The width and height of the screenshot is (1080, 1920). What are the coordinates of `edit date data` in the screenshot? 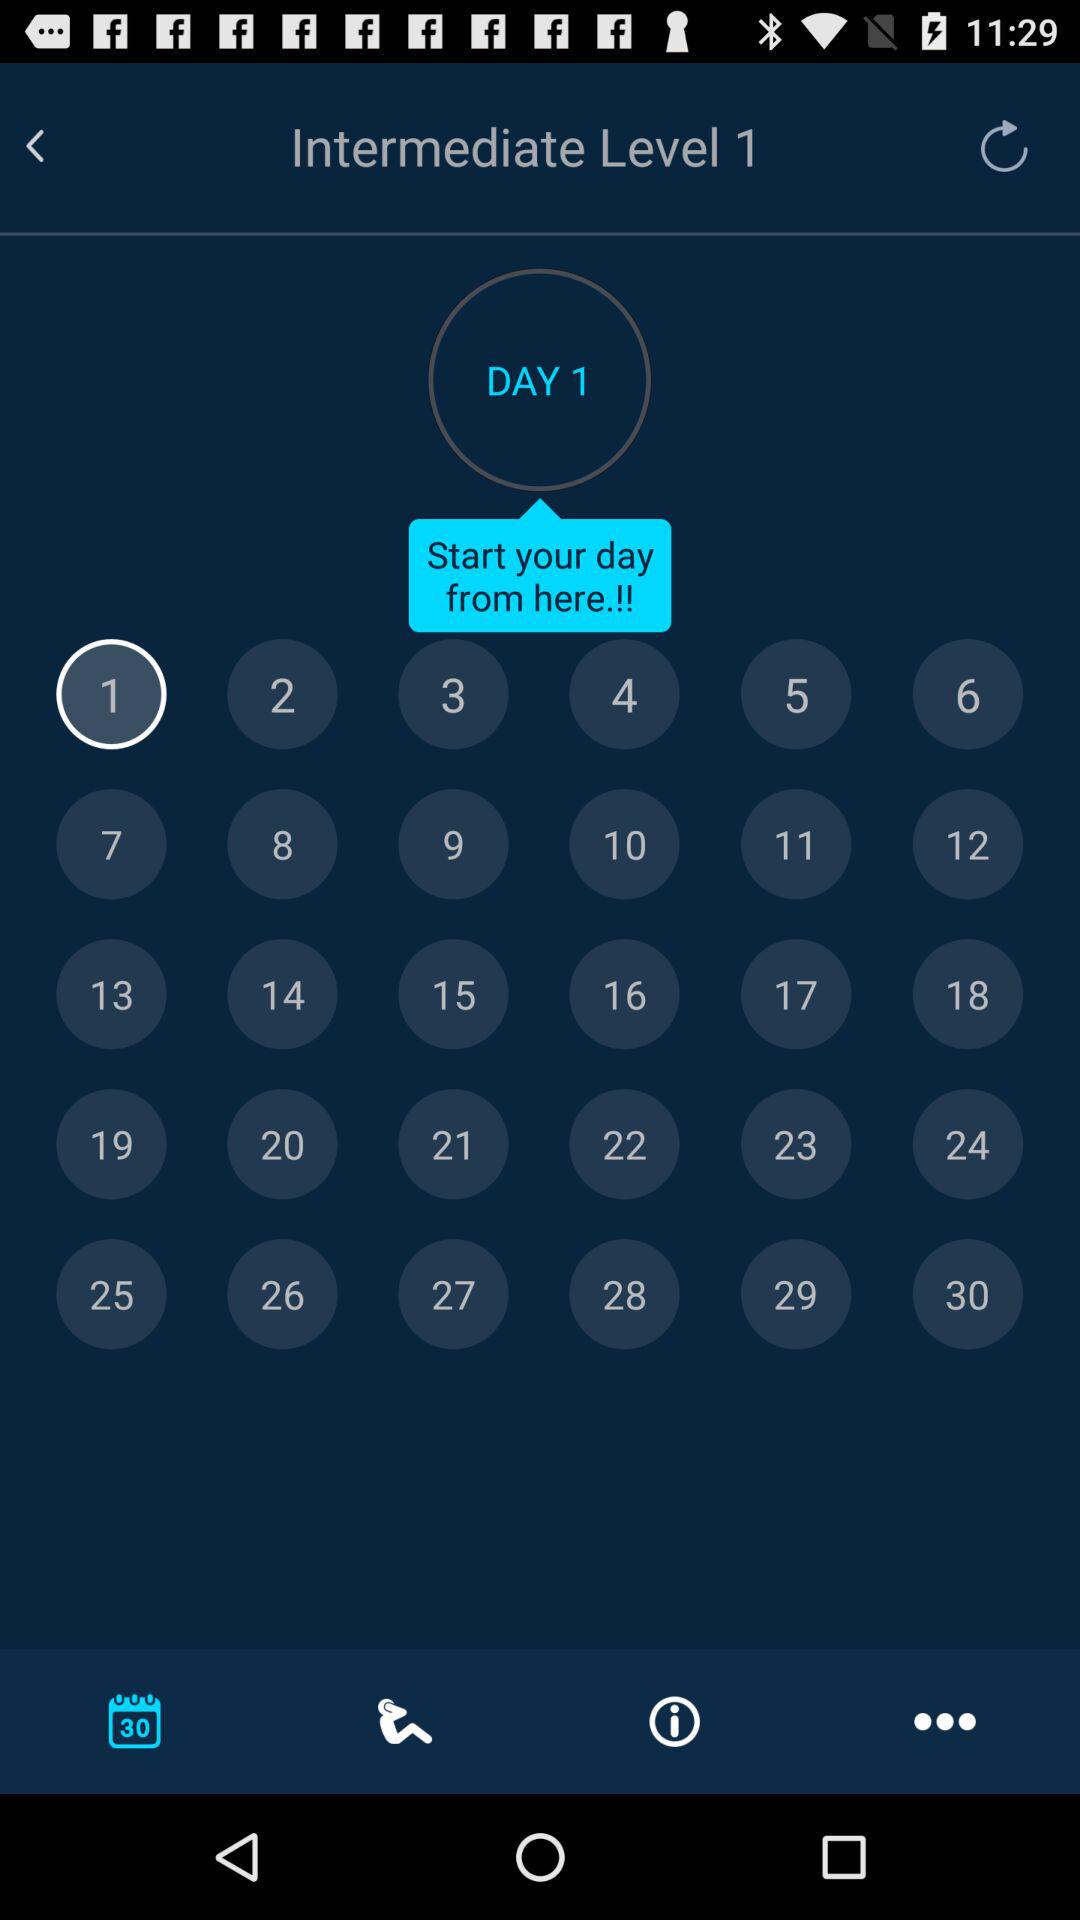 It's located at (111, 1144).